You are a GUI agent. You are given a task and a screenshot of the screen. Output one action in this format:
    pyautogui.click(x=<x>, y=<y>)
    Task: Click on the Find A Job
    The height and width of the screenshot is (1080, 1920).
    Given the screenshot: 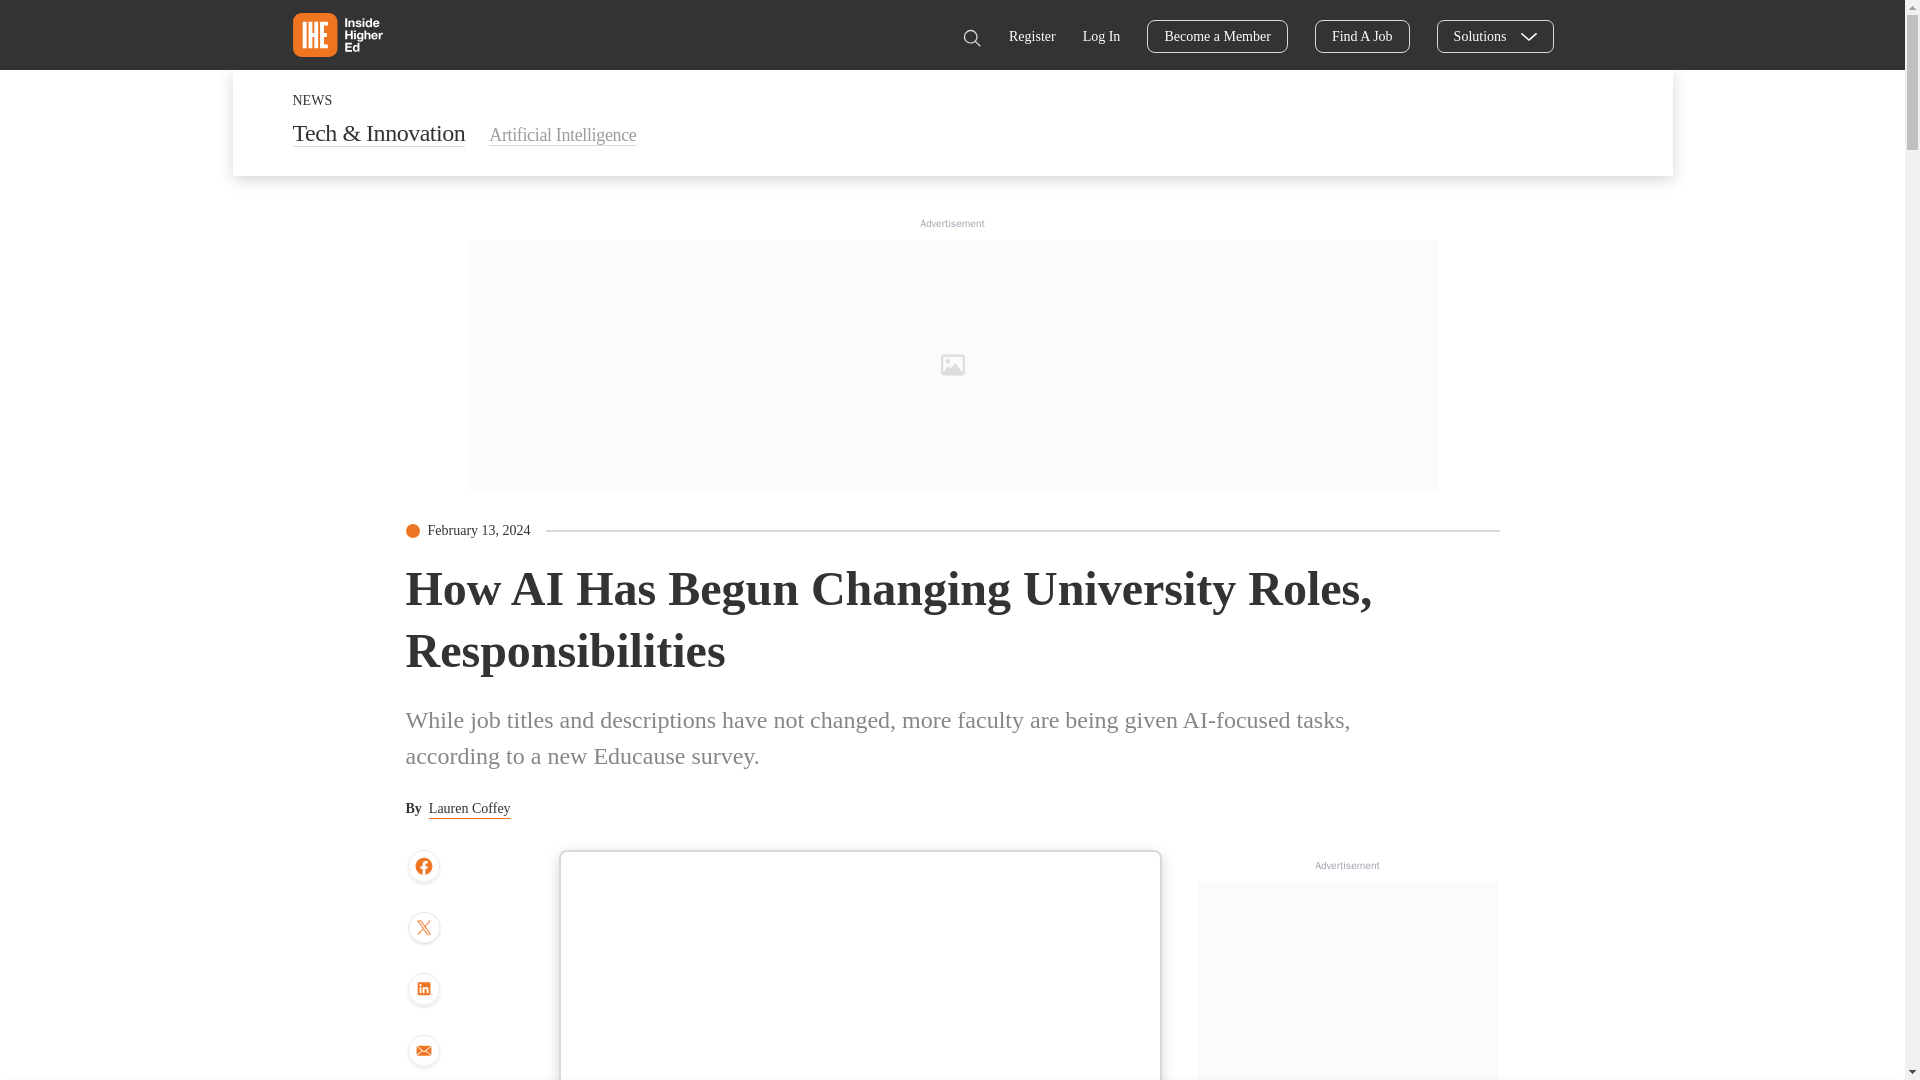 What is the action you would take?
    pyautogui.click(x=1362, y=36)
    